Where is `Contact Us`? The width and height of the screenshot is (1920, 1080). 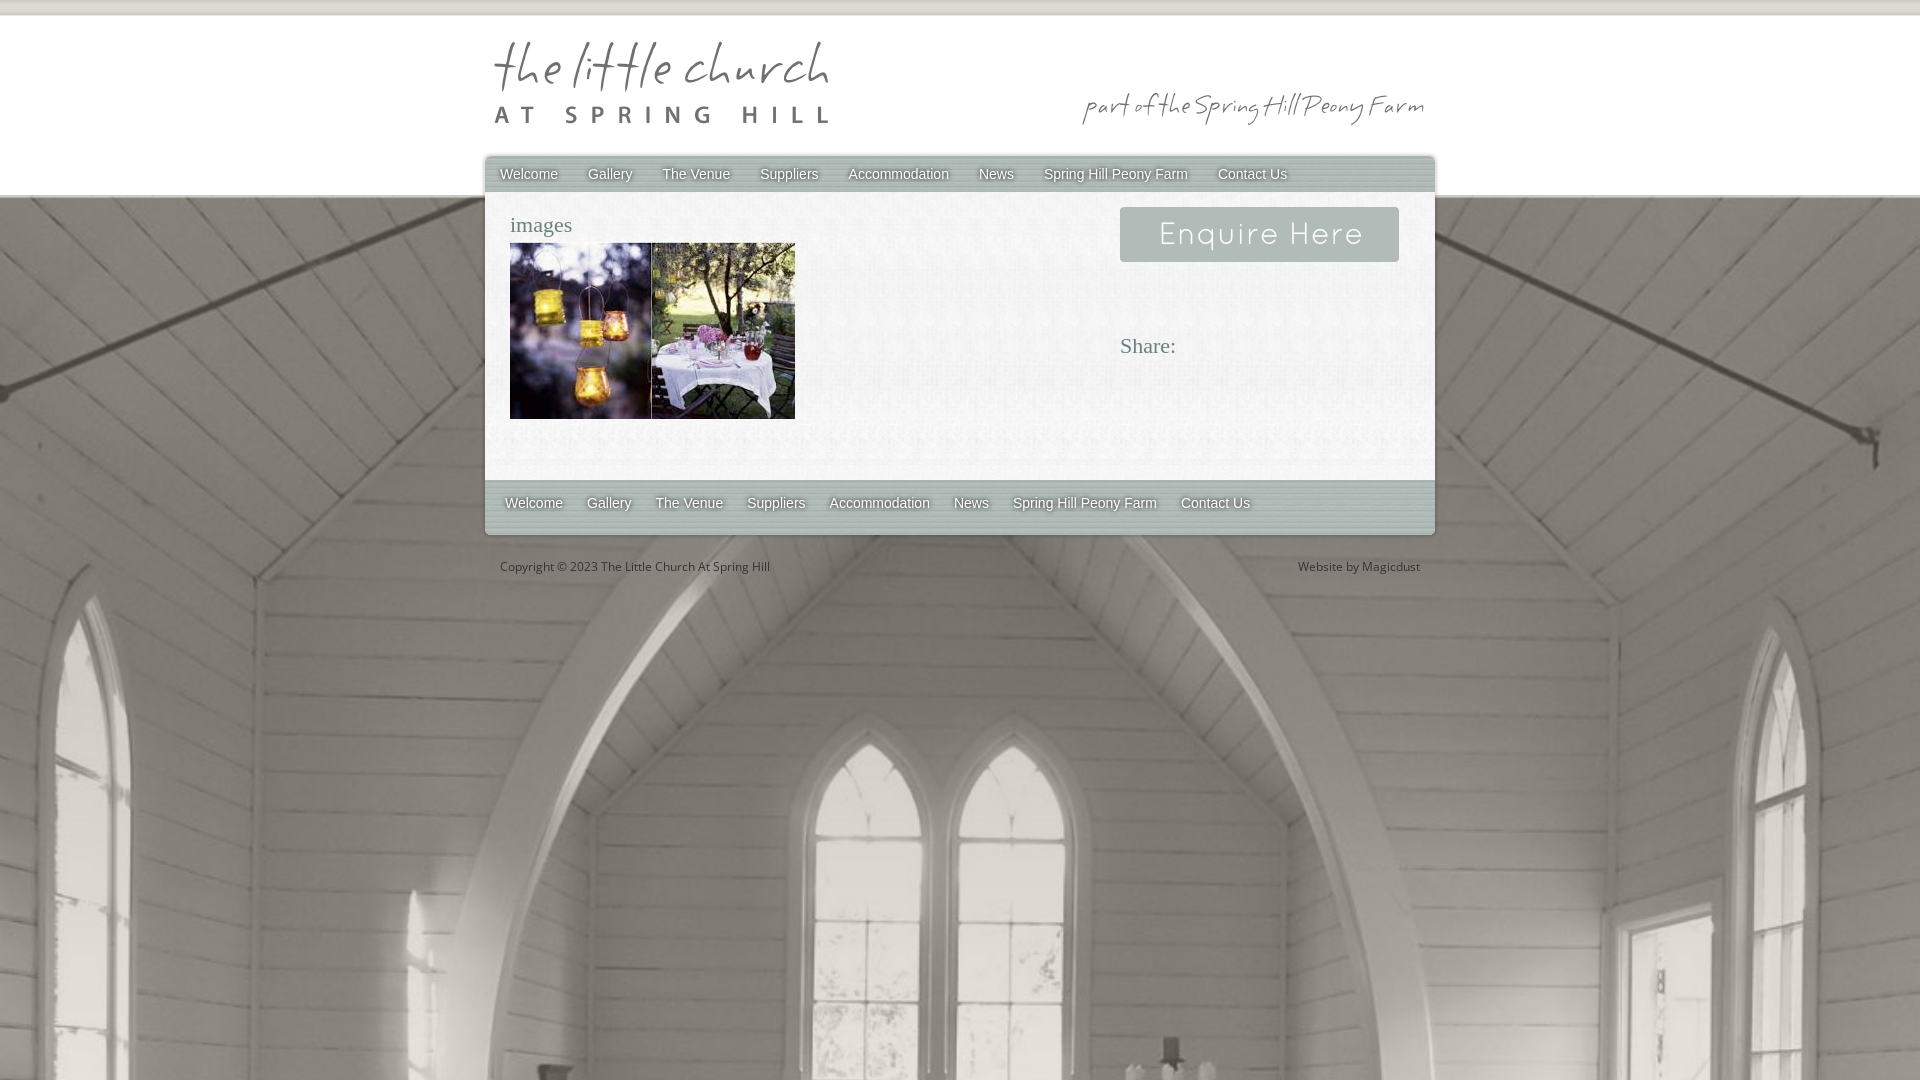
Contact Us is located at coordinates (1216, 503).